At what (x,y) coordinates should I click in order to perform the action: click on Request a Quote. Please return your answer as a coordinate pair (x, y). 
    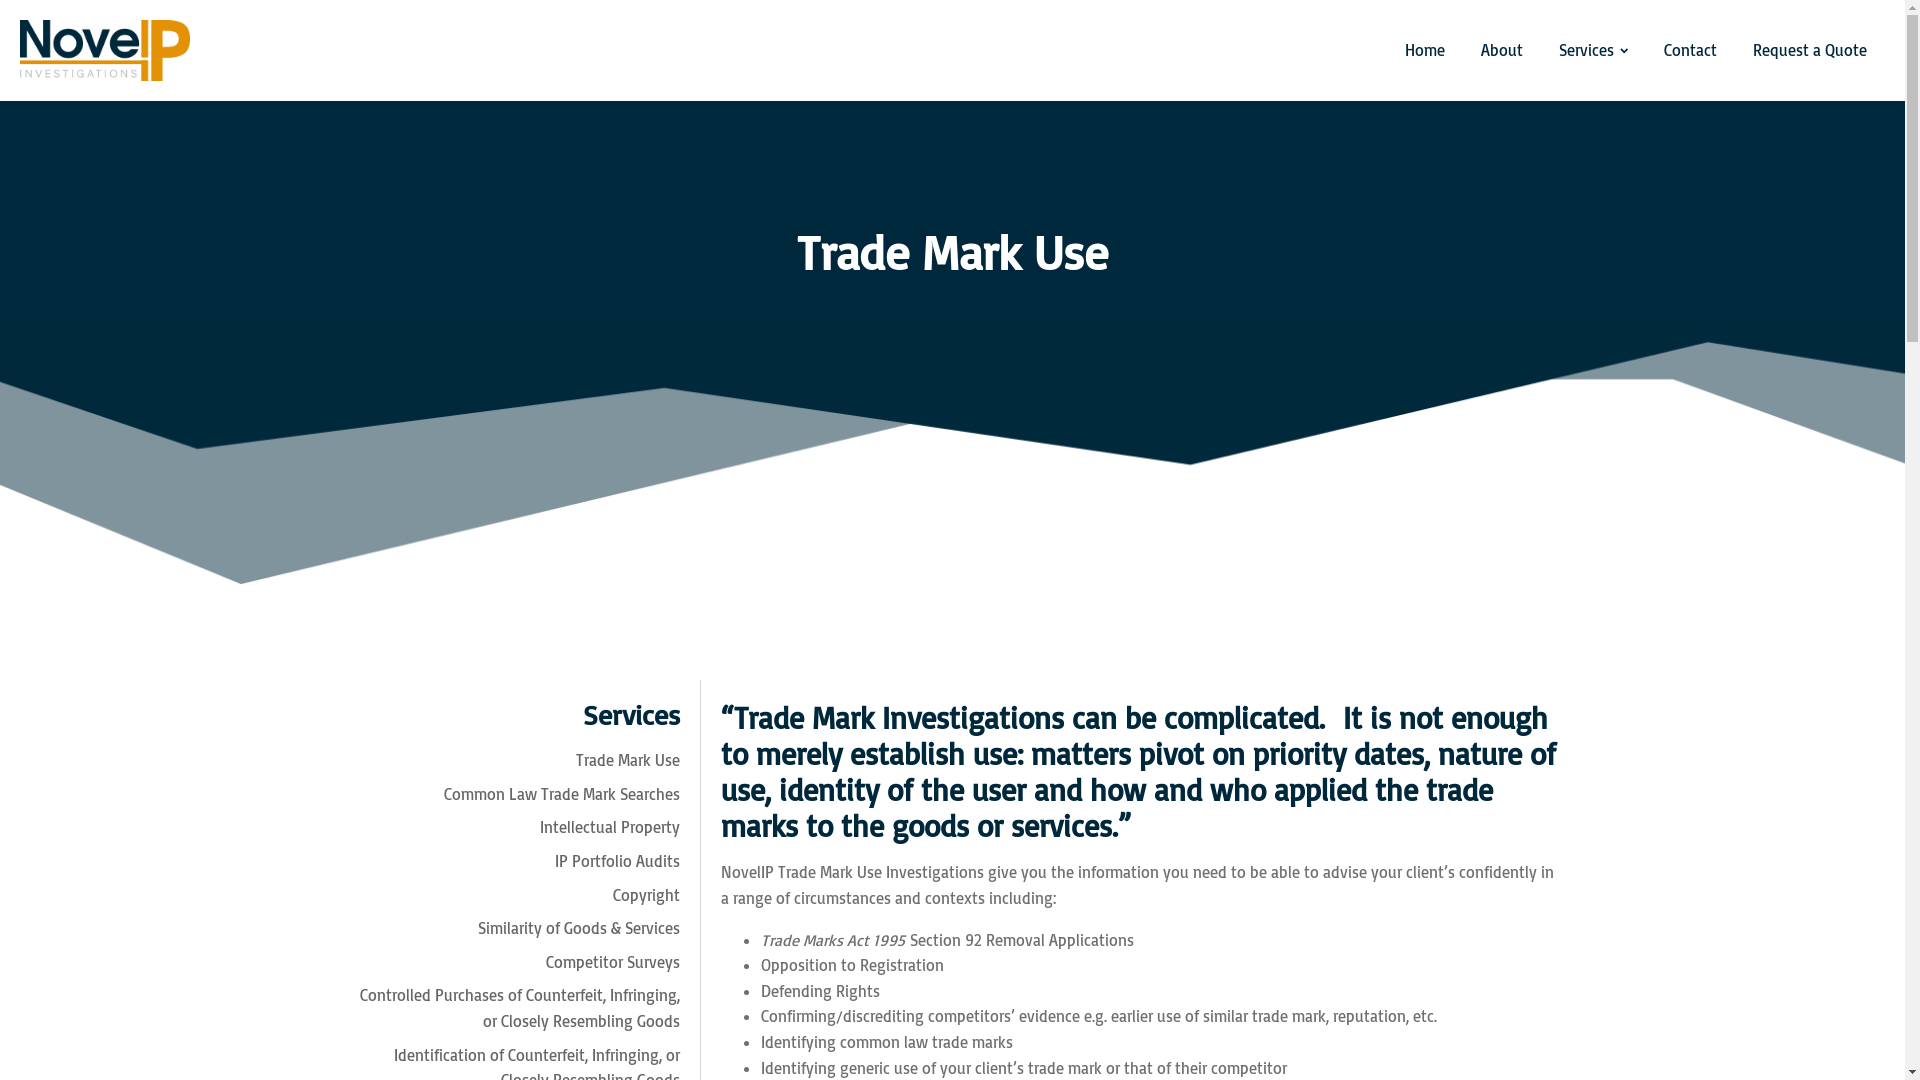
    Looking at the image, I should click on (1810, 51).